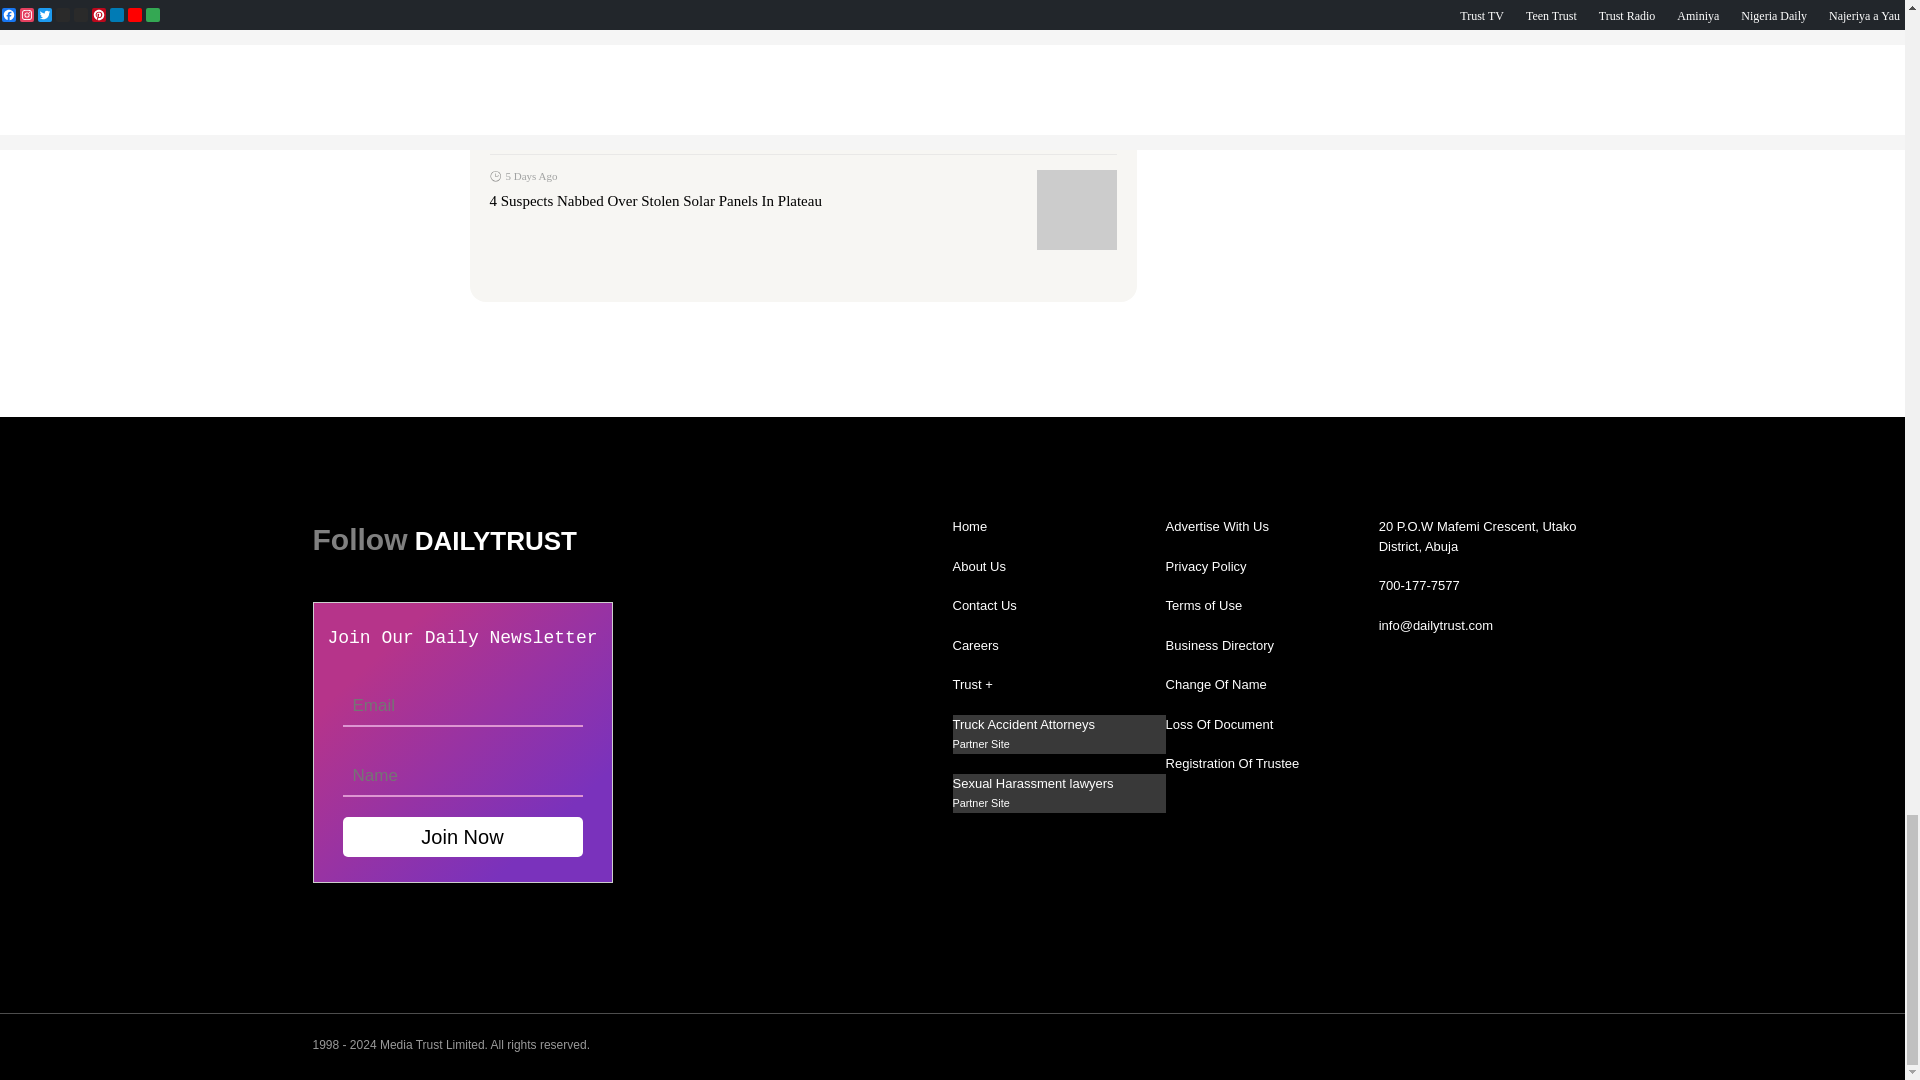  I want to click on Join Now, so click(461, 836).